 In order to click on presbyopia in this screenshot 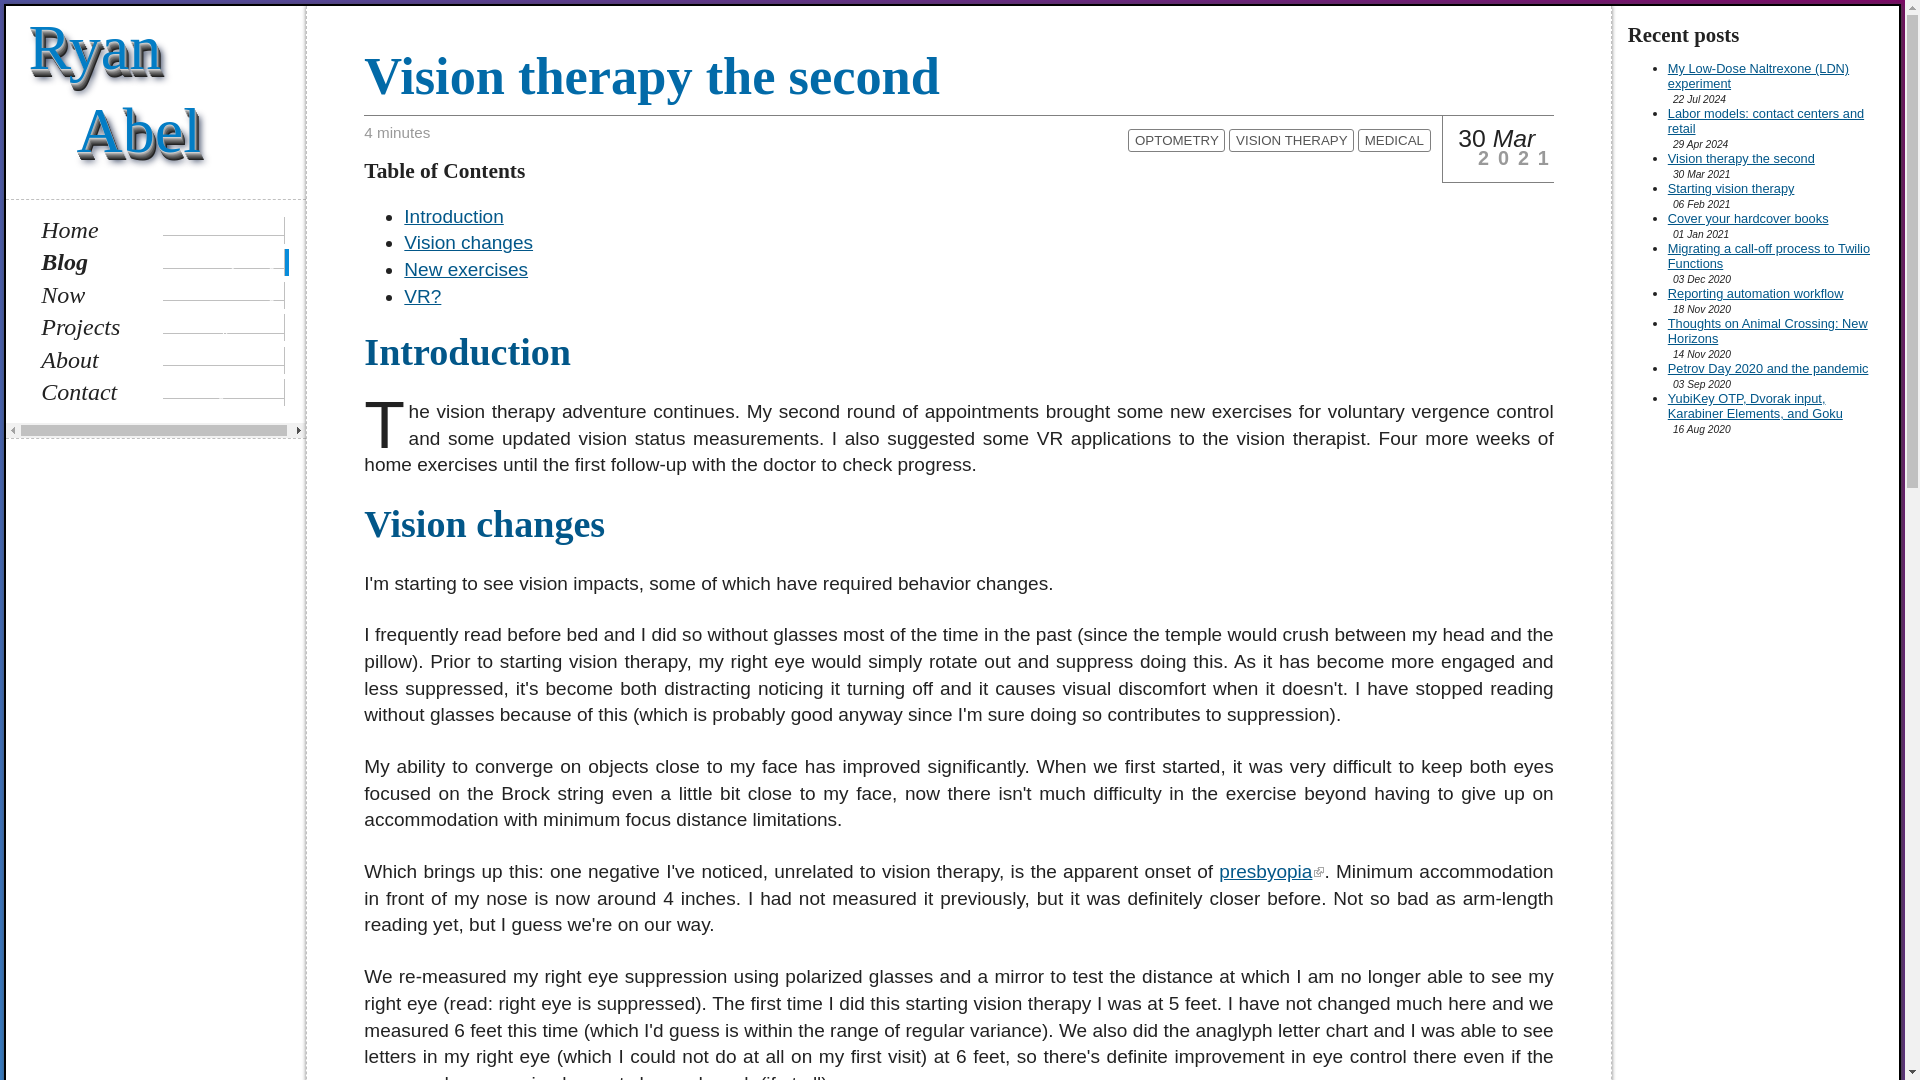, I will do `click(1272, 871)`.